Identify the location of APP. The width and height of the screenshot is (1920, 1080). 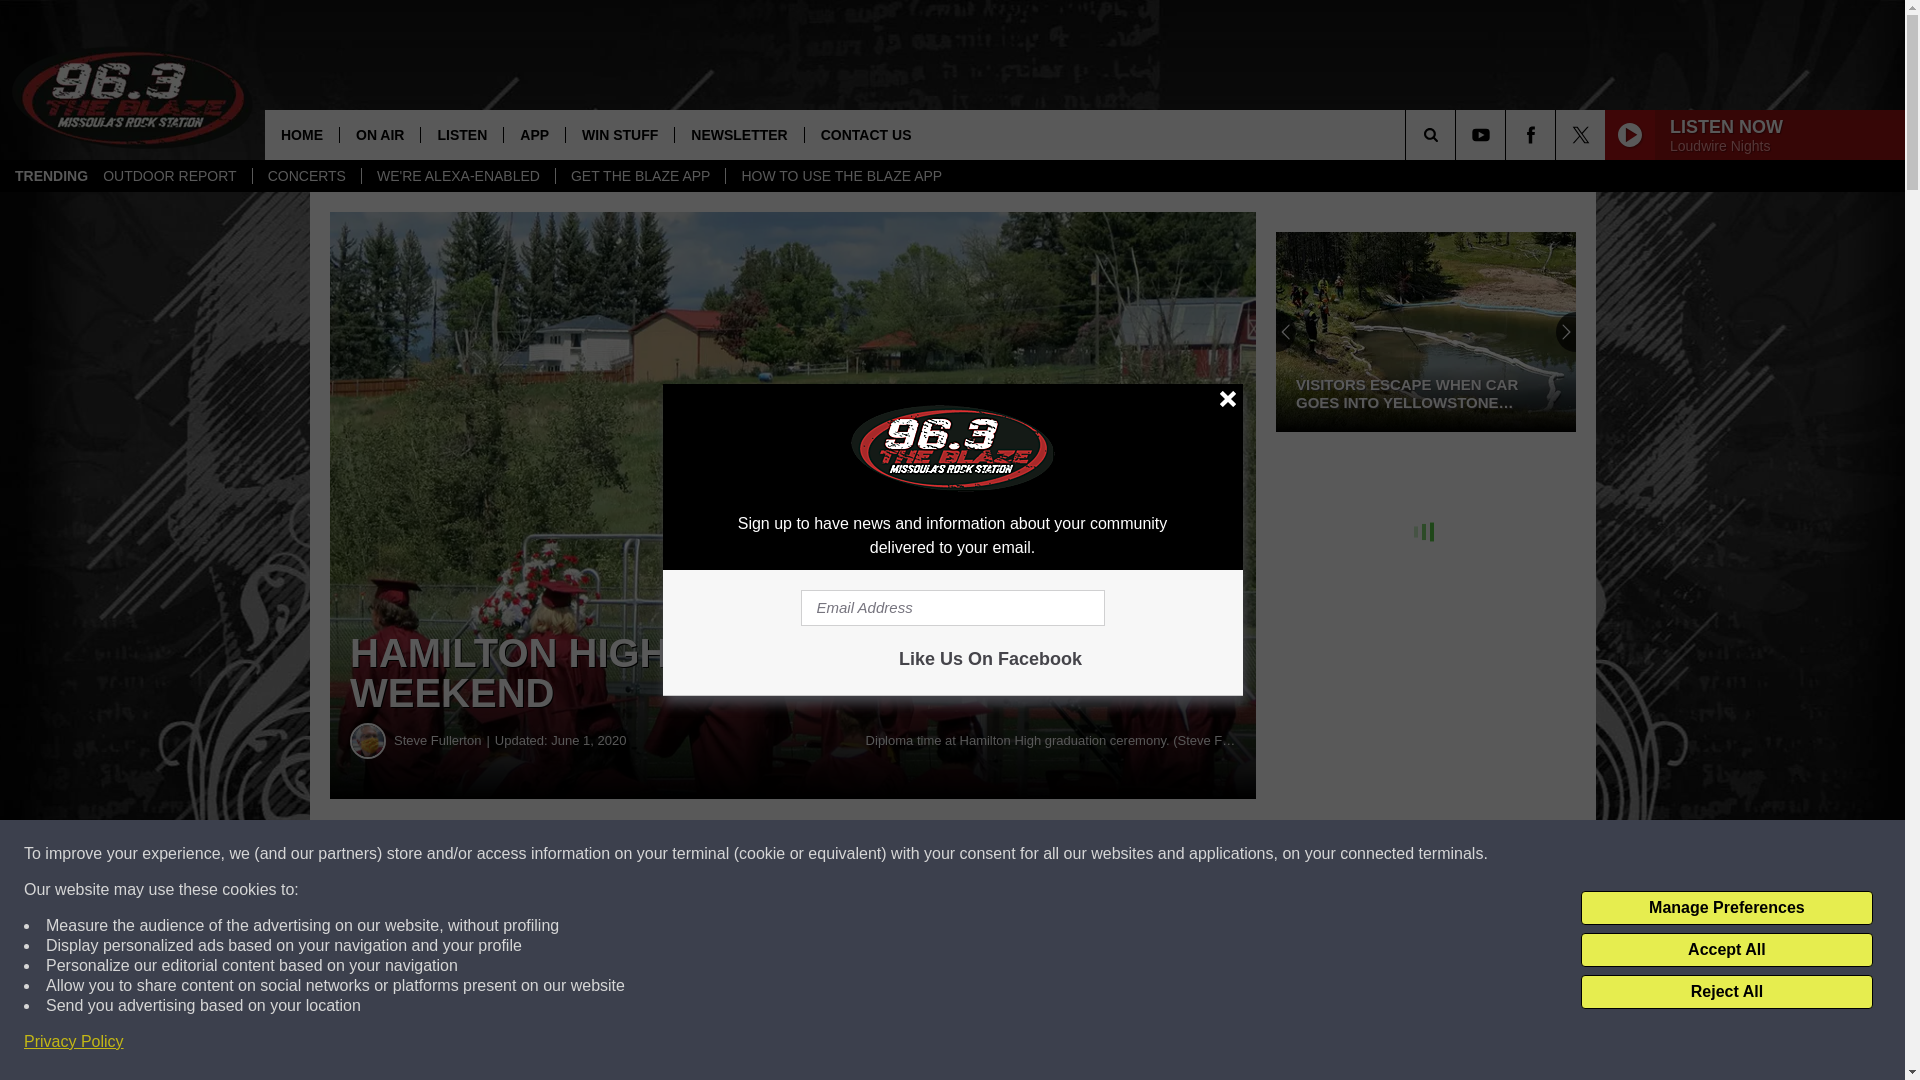
(534, 134).